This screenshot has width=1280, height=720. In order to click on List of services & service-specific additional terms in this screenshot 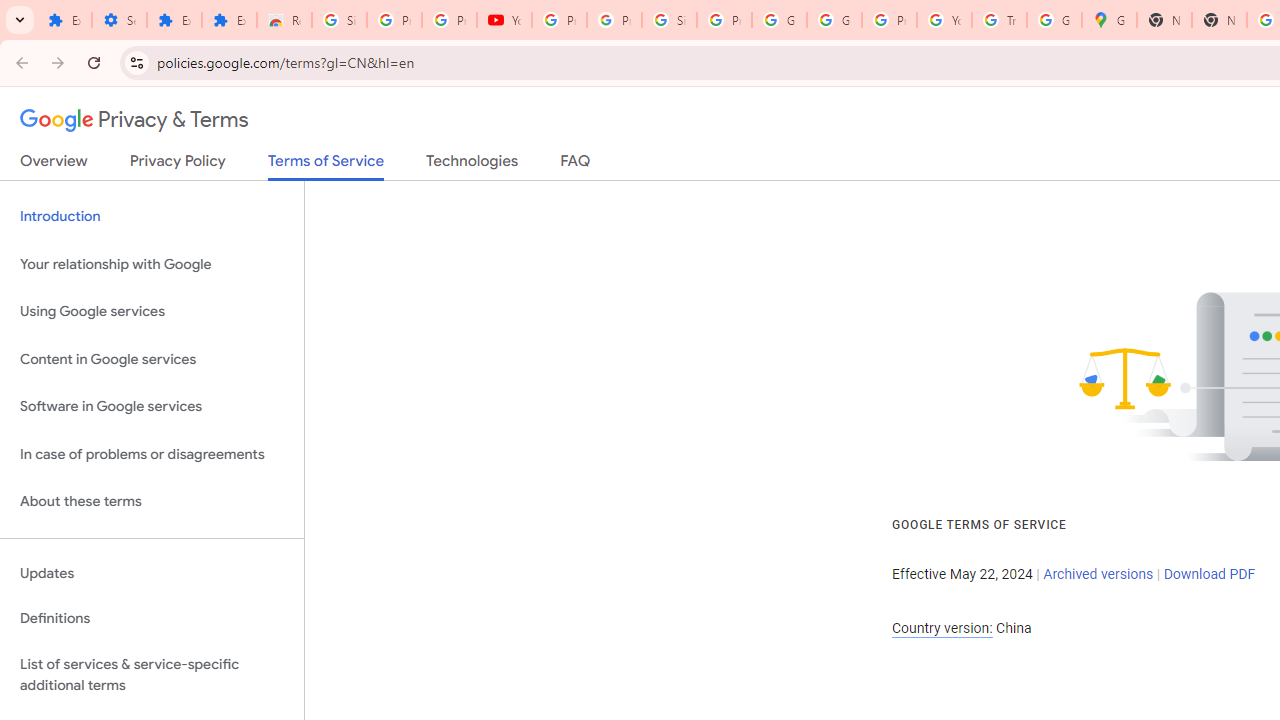, I will do `click(152, 674)`.